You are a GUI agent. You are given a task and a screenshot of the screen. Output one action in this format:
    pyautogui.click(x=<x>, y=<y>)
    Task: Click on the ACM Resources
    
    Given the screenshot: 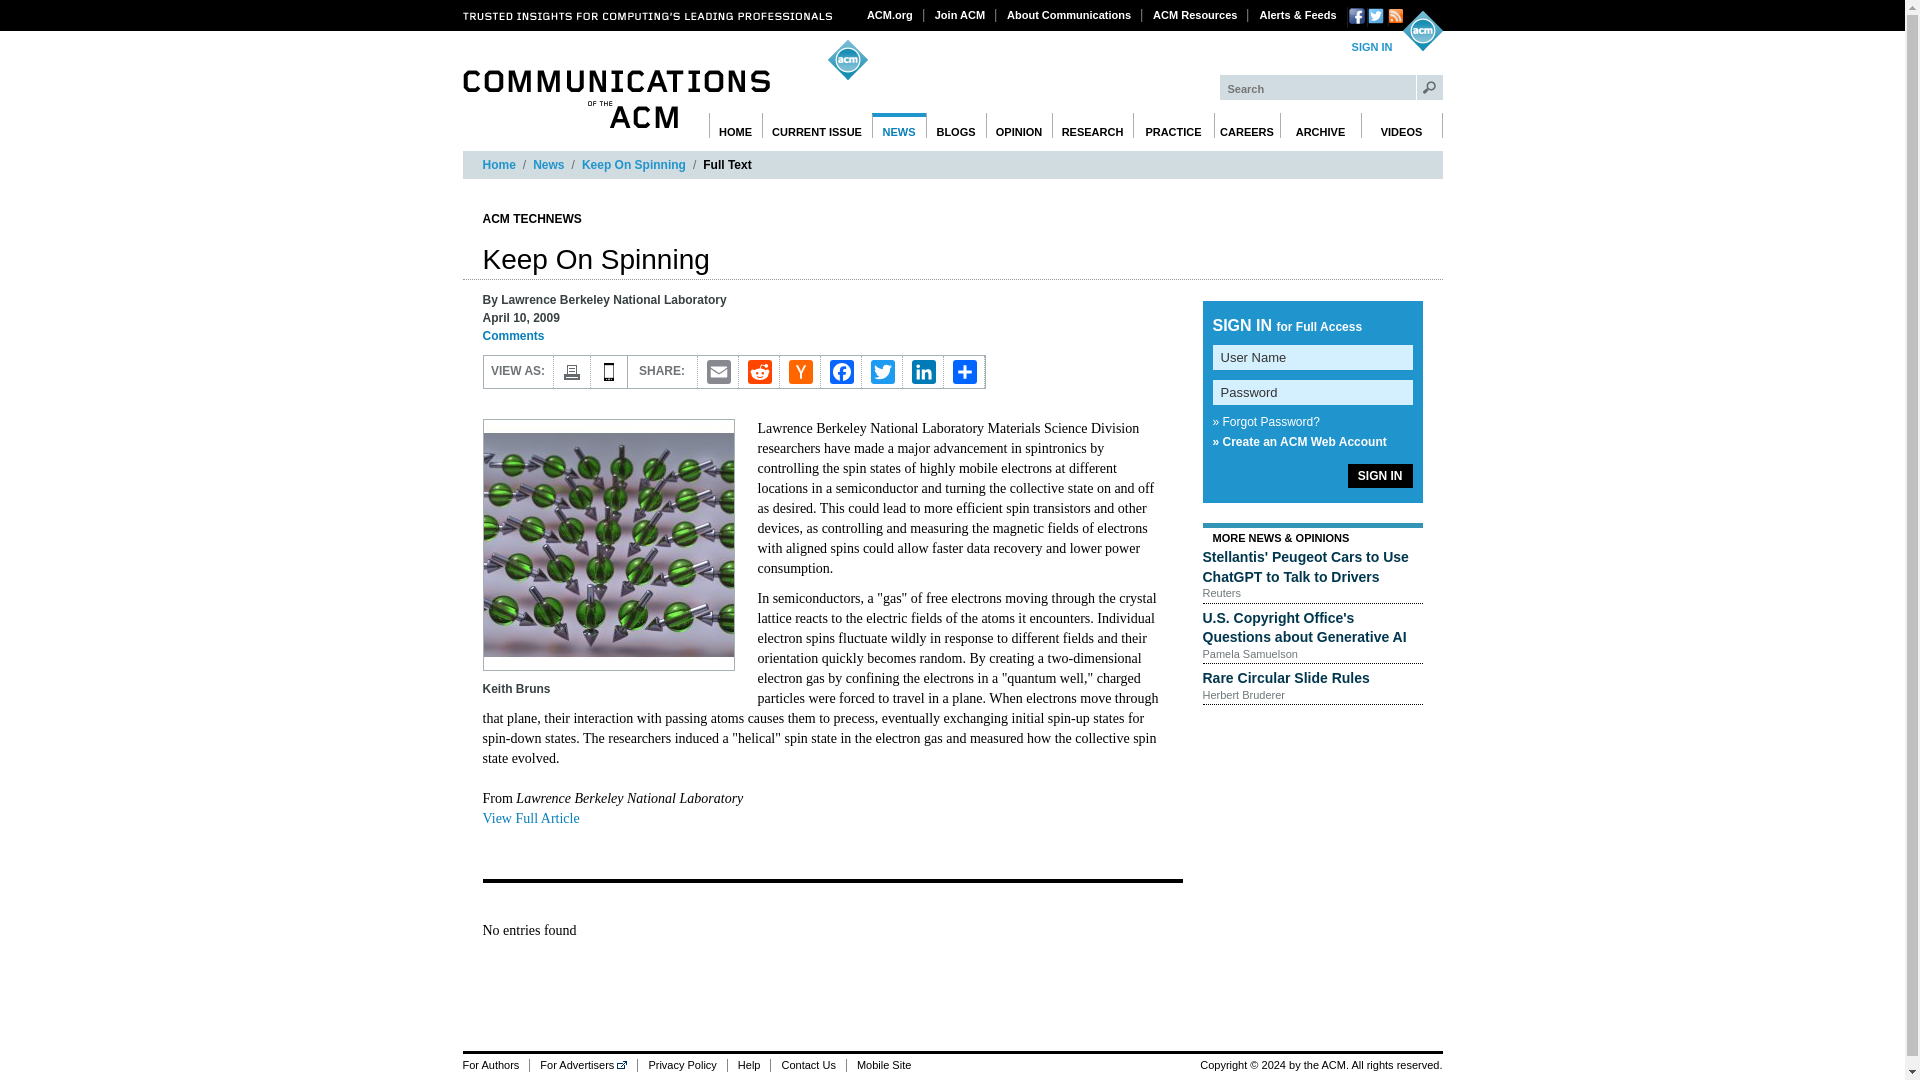 What is the action you would take?
    pyautogui.click(x=1195, y=14)
    